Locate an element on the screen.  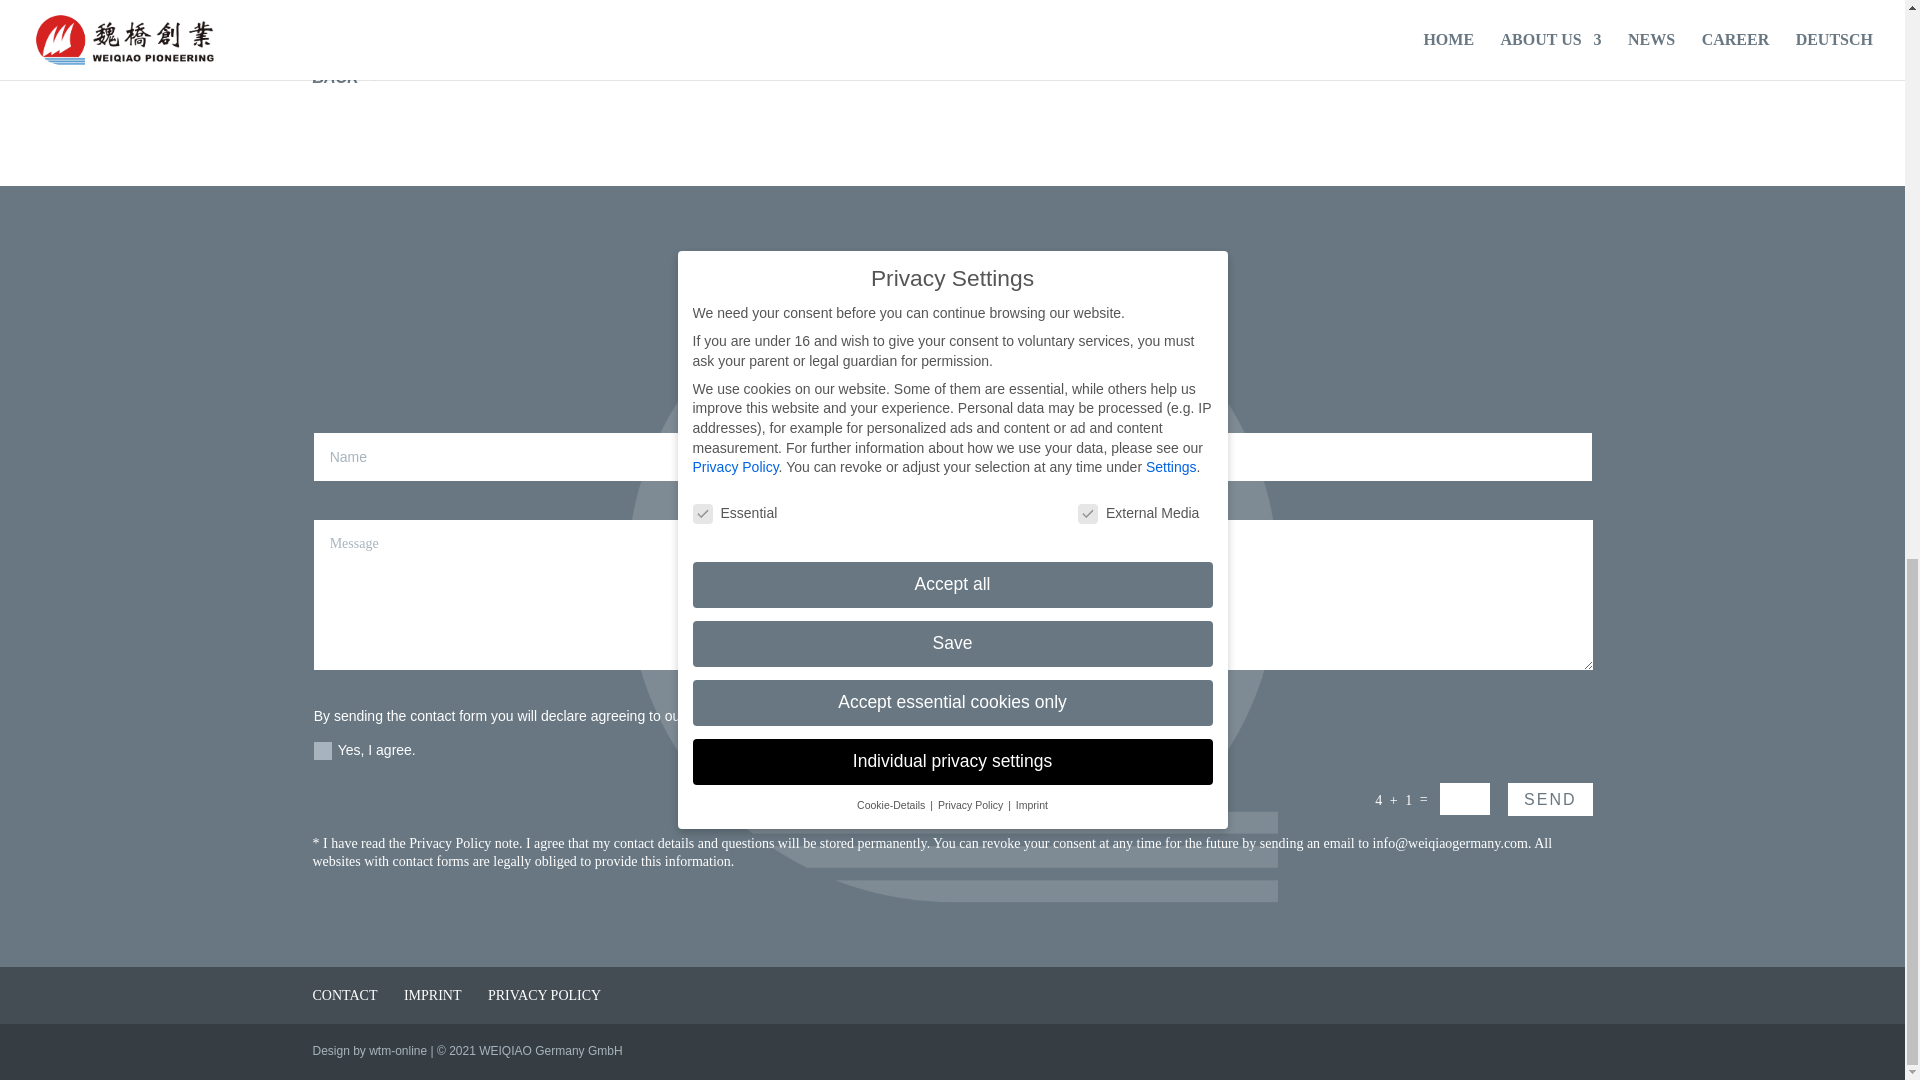
Privacy Policy is located at coordinates (450, 843).